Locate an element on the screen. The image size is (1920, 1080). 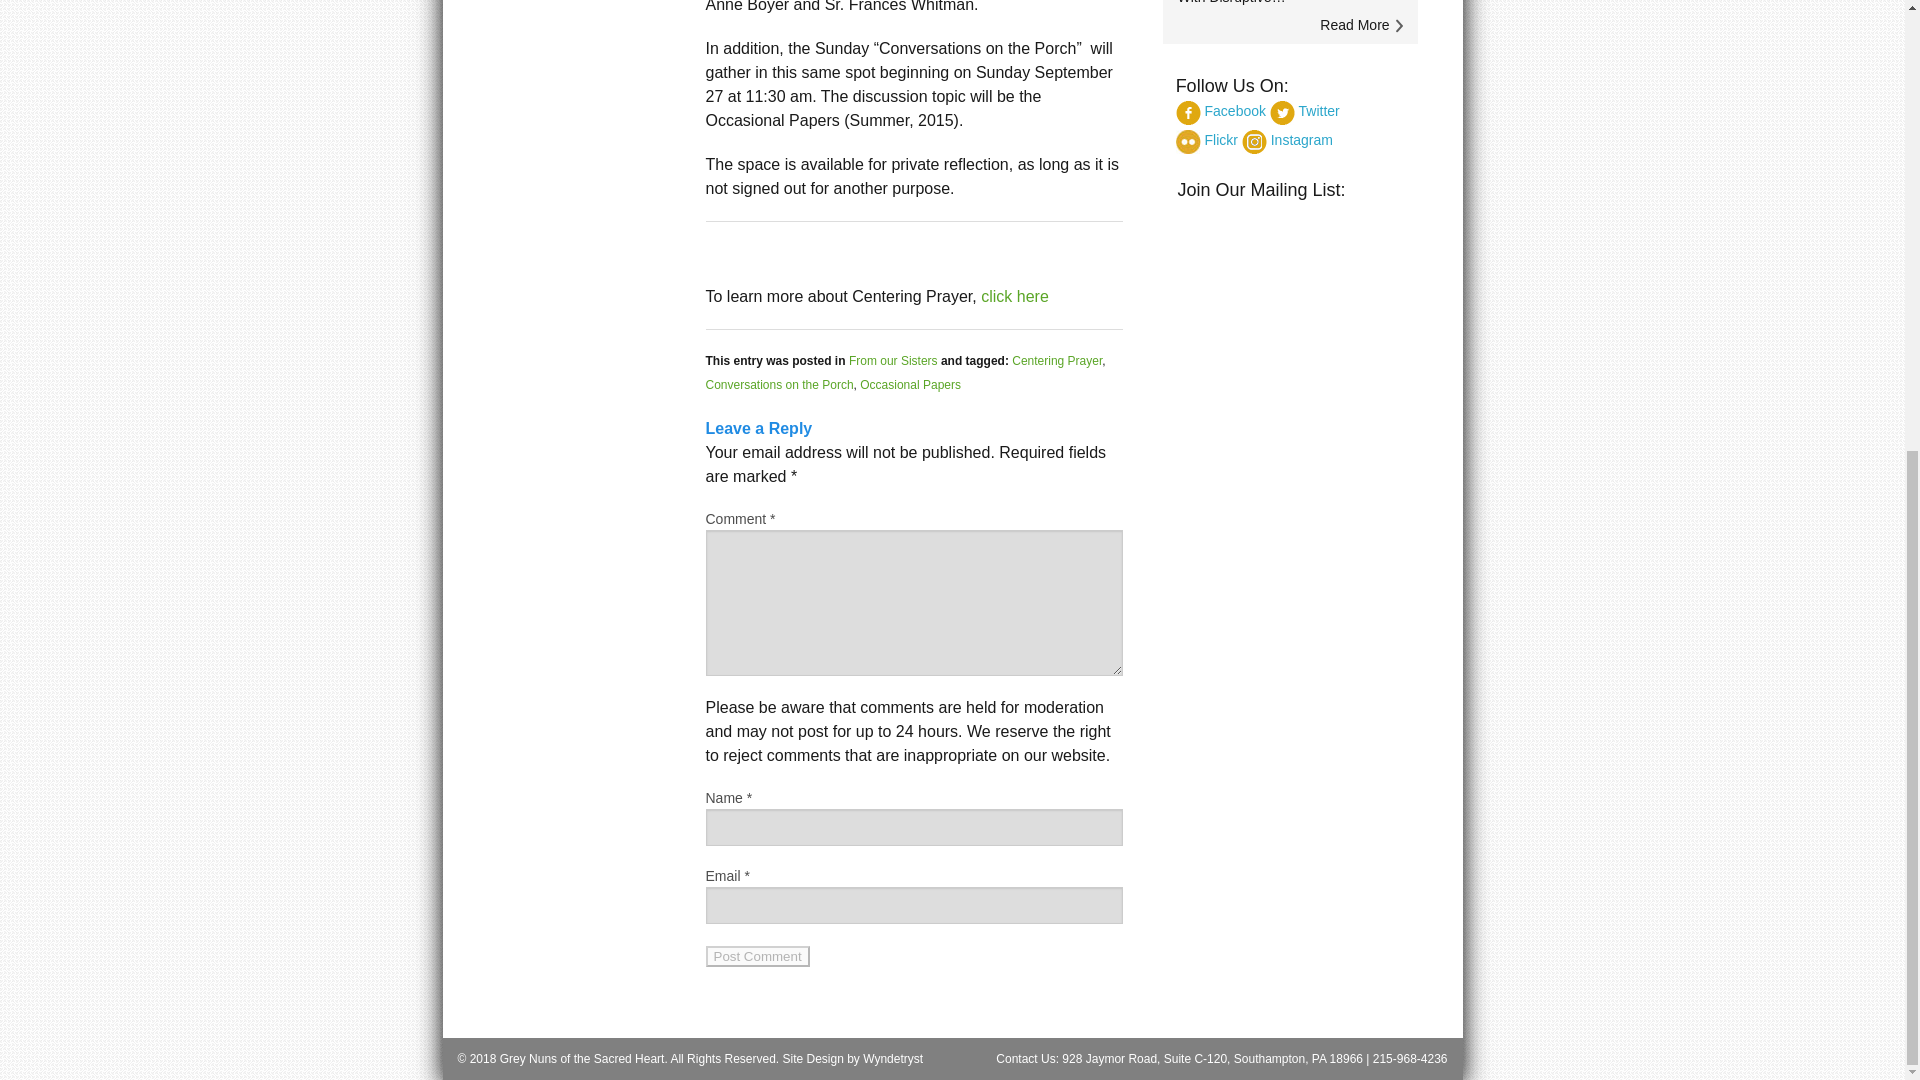
Centering Prayer is located at coordinates (1056, 361).